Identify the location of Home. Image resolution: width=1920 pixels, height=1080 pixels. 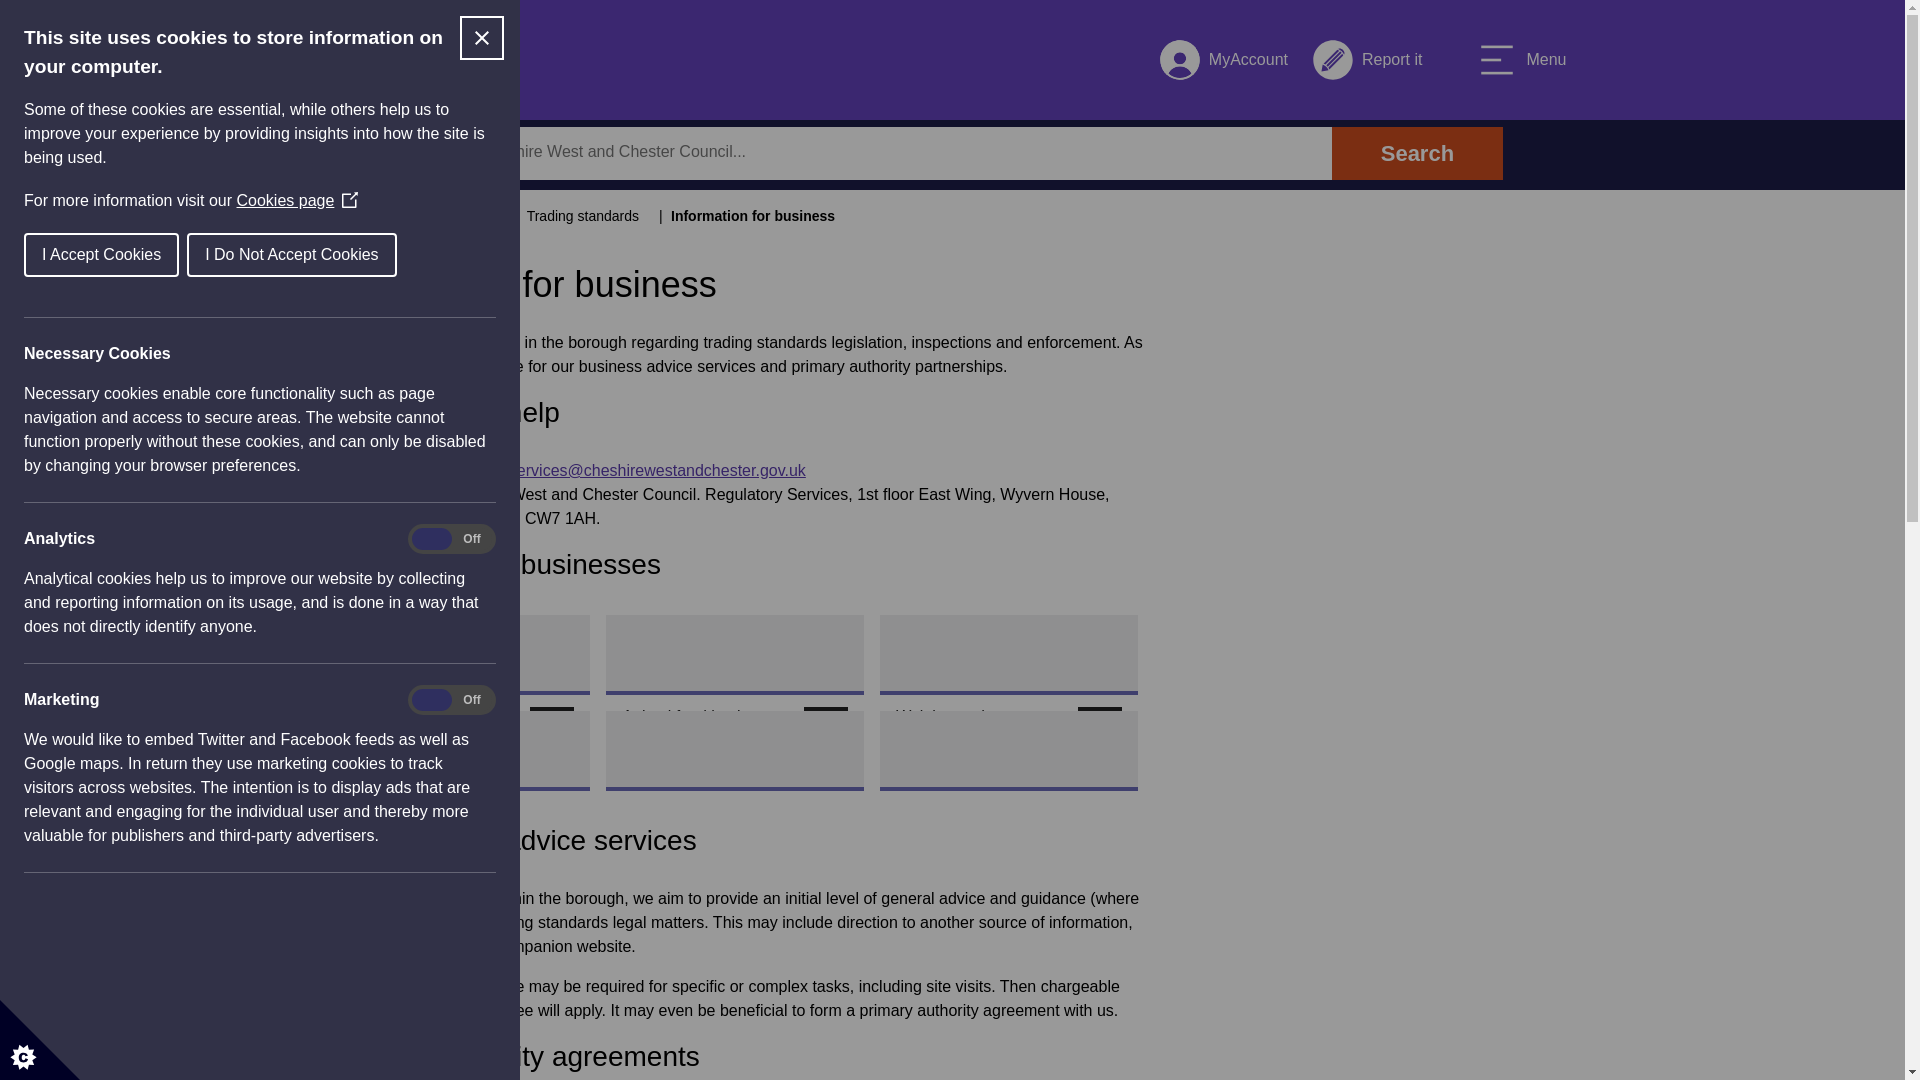
(438, 728).